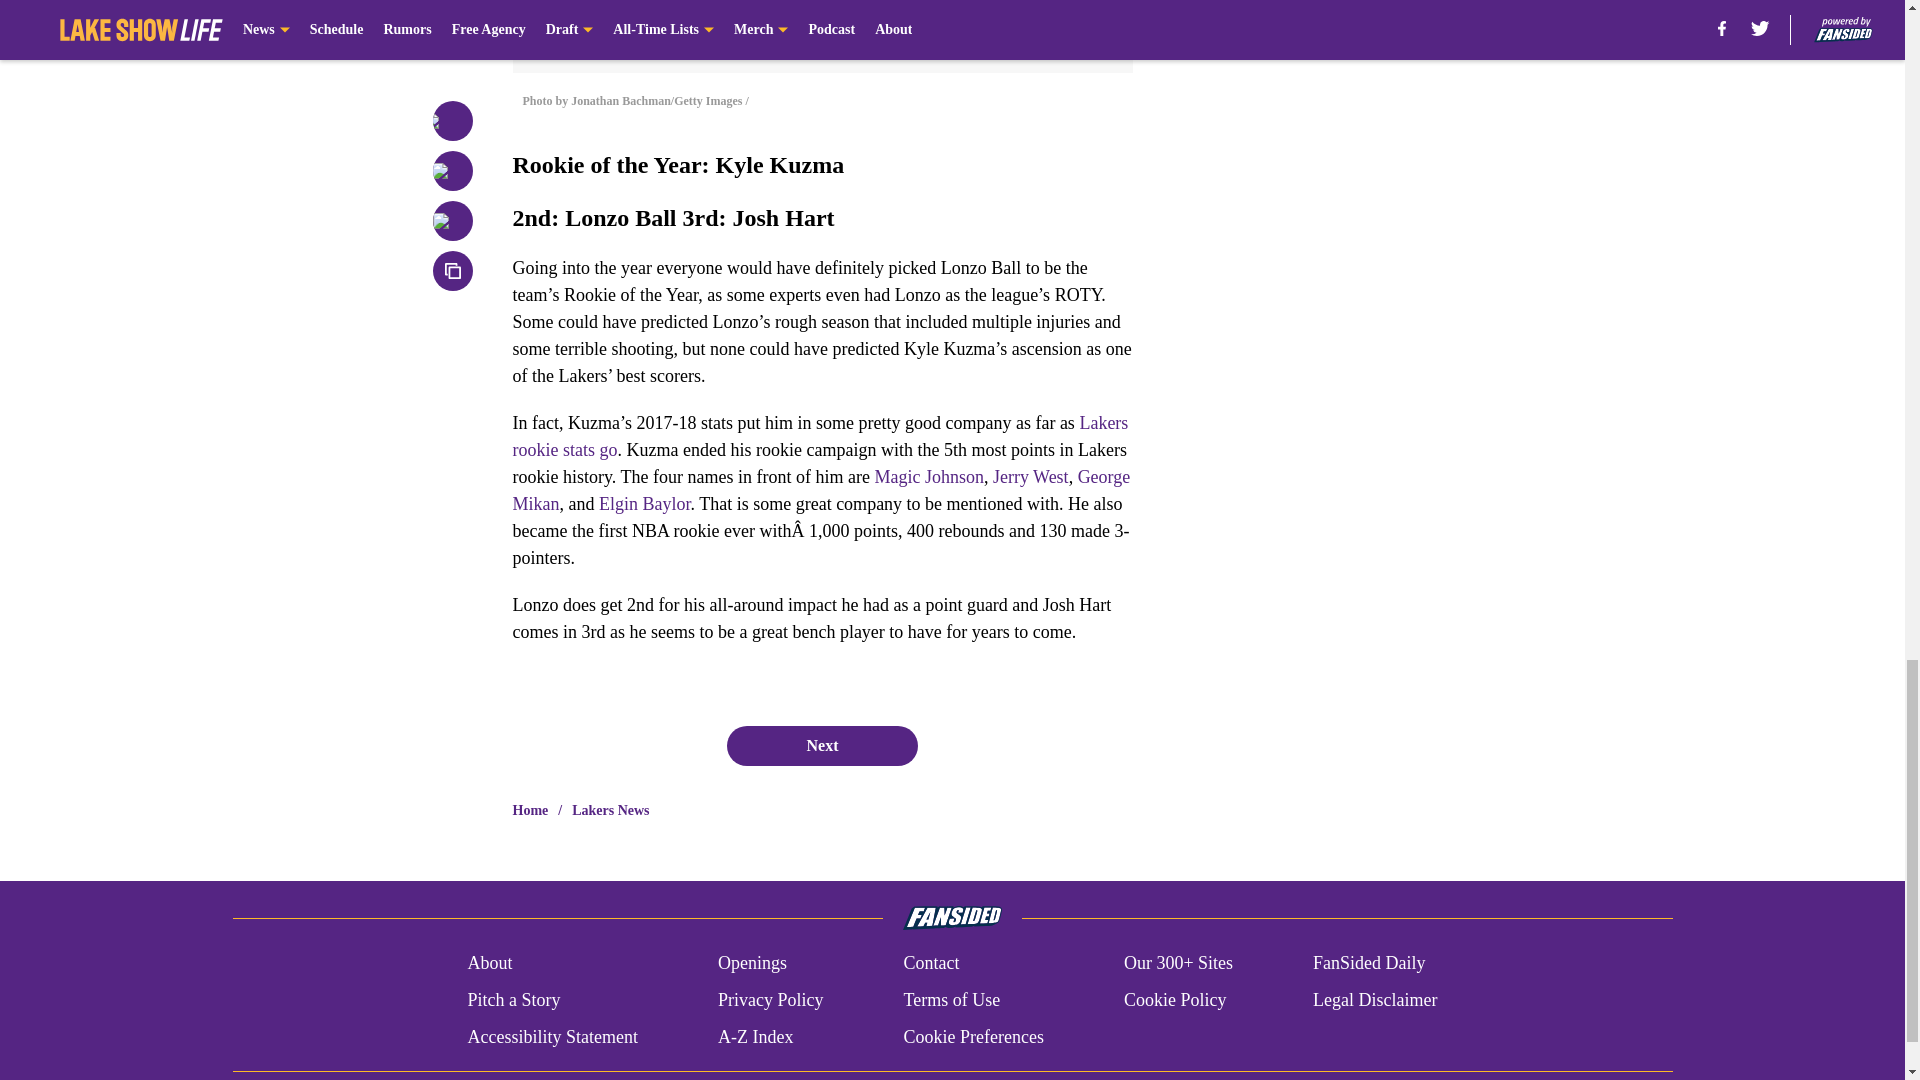 Image resolution: width=1920 pixels, height=1080 pixels. What do you see at coordinates (820, 436) in the screenshot?
I see `Lakers rookie stats go` at bounding box center [820, 436].